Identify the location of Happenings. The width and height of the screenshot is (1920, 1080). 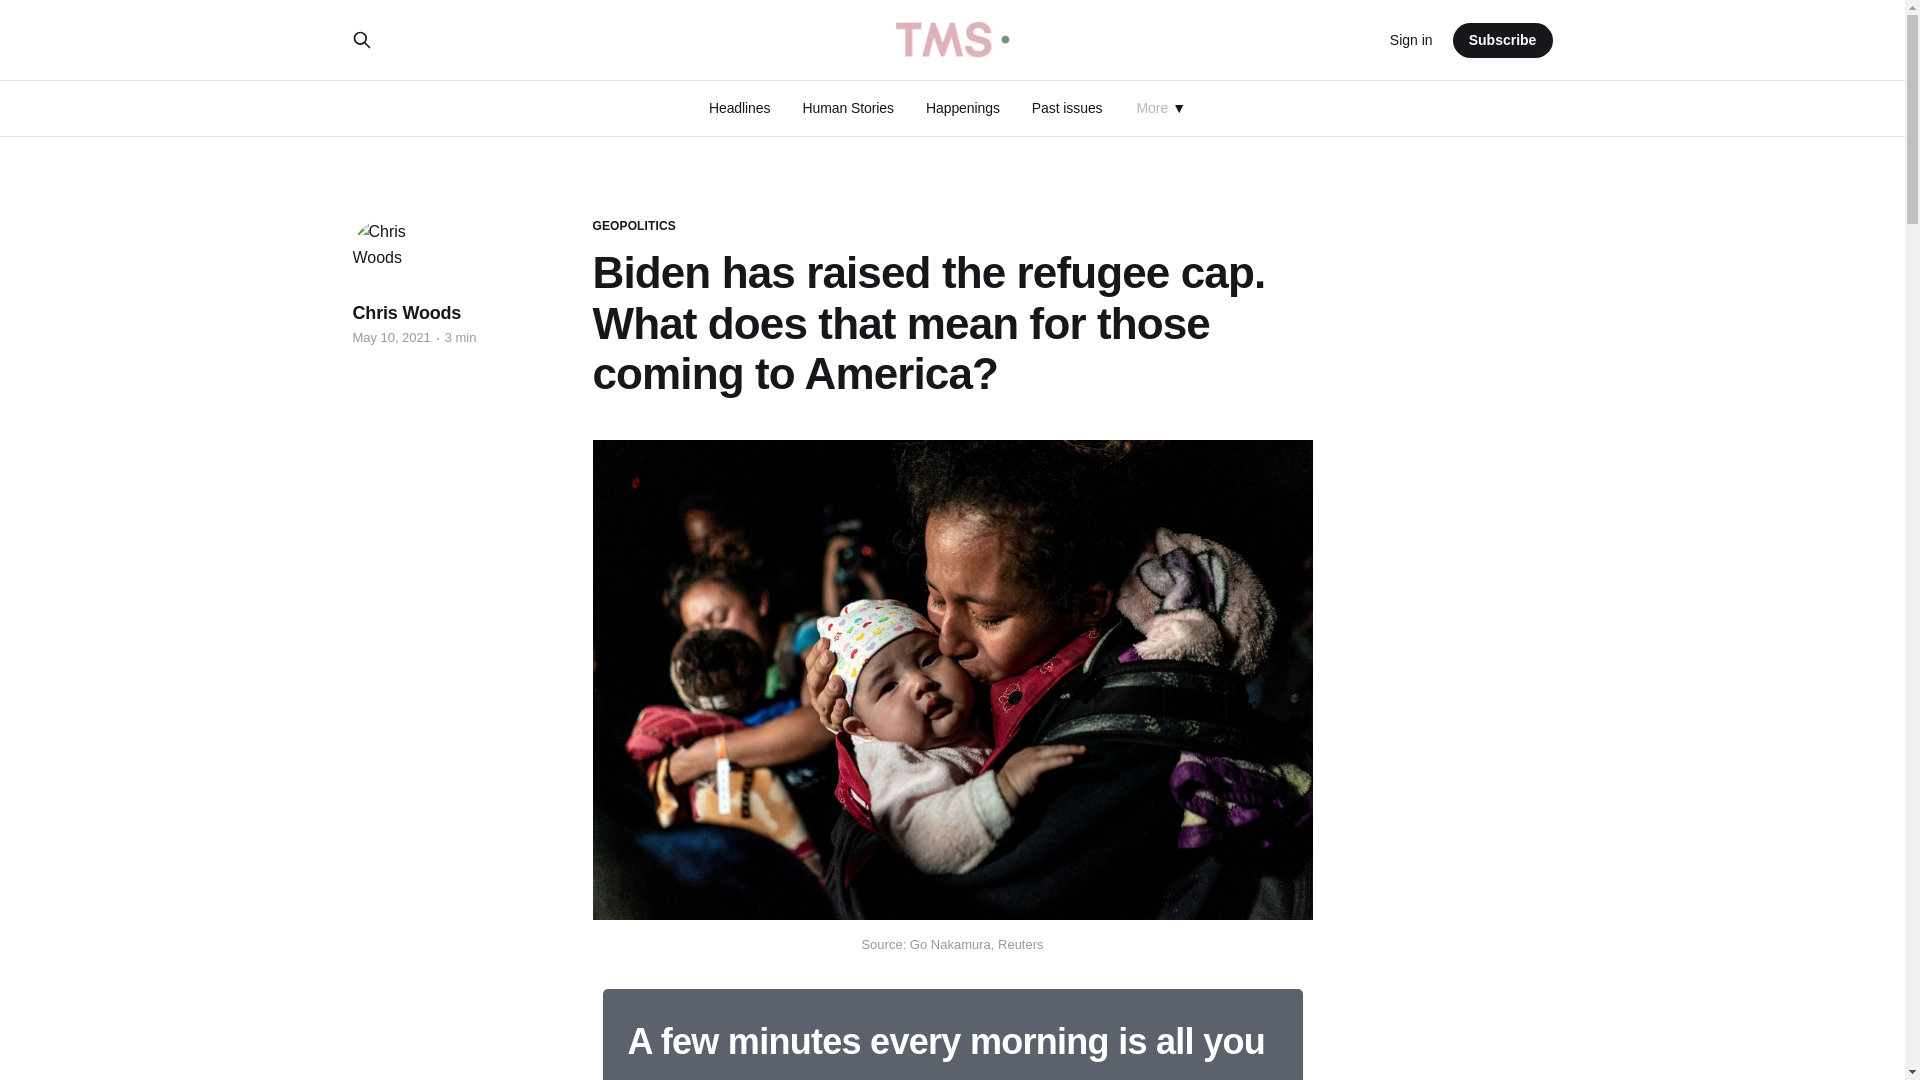
(962, 108).